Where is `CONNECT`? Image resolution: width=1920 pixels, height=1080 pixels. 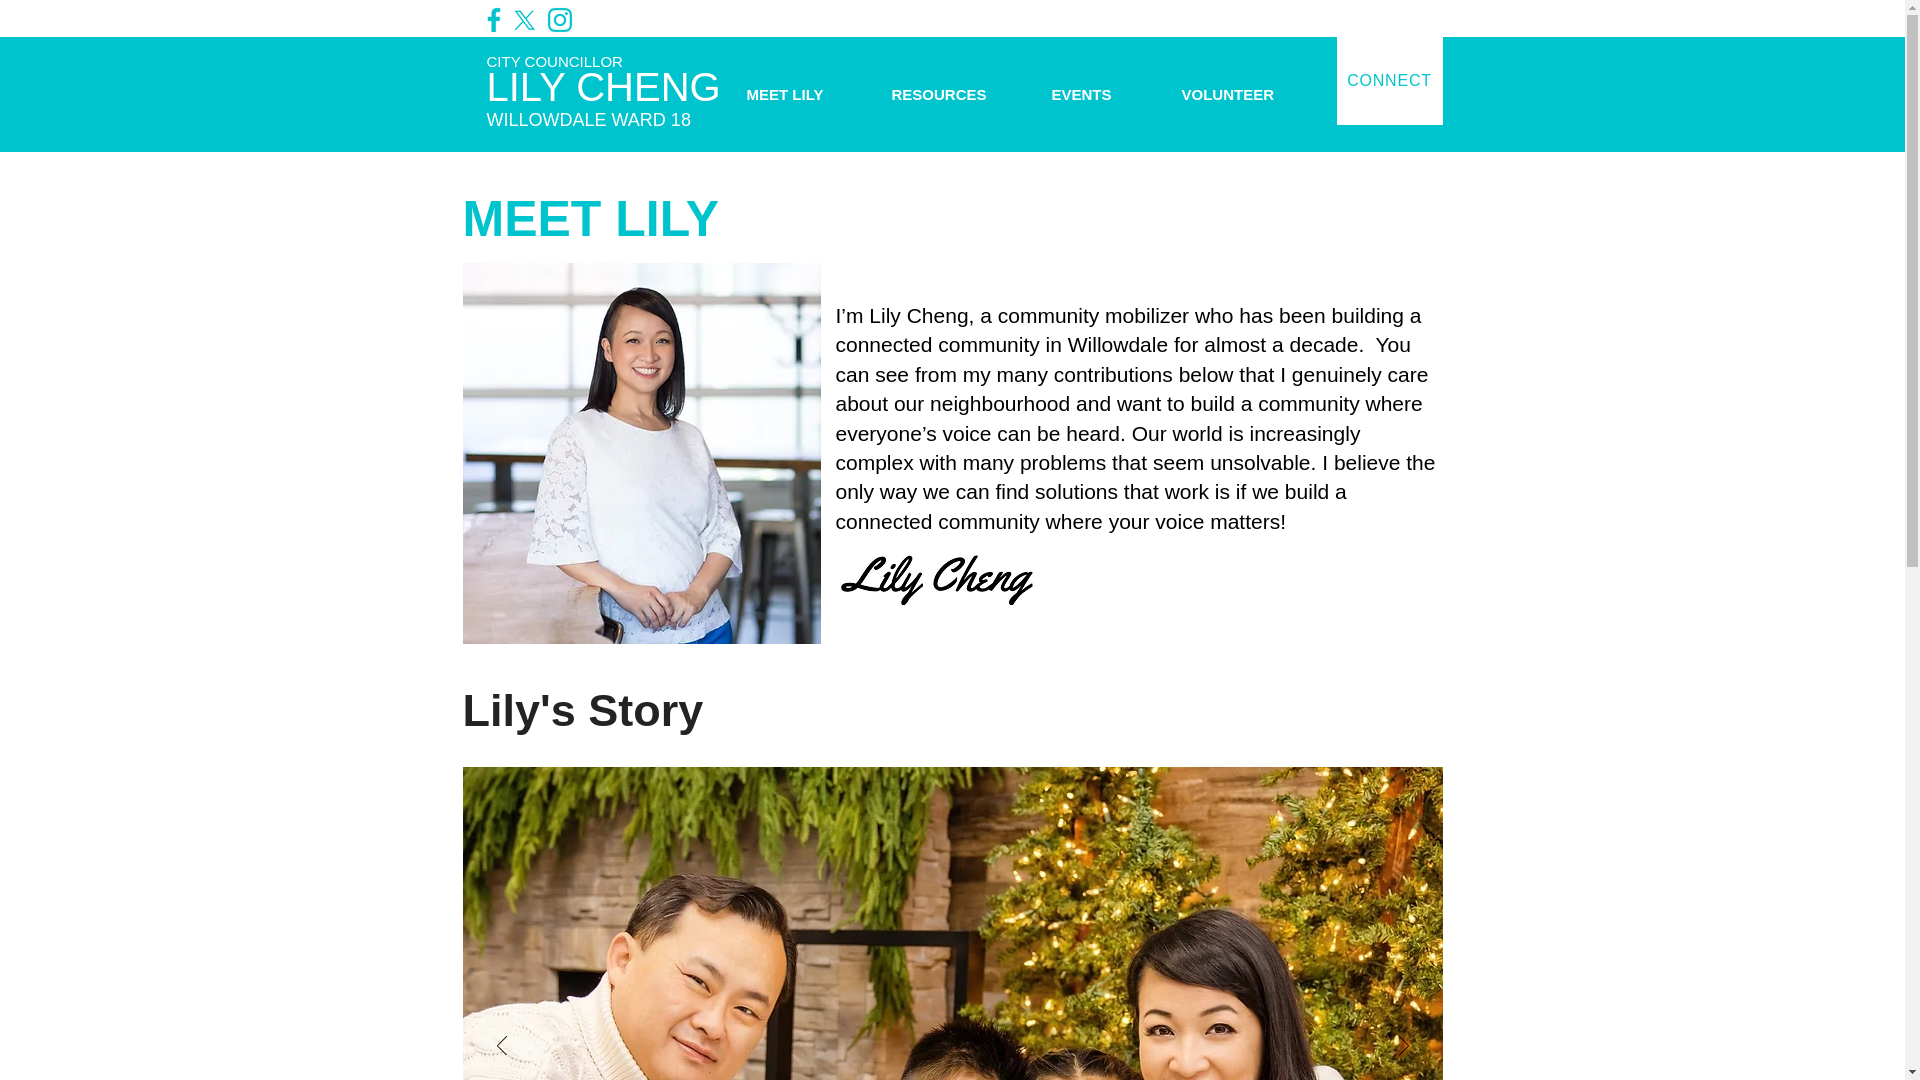
CONNECT is located at coordinates (602, 83).